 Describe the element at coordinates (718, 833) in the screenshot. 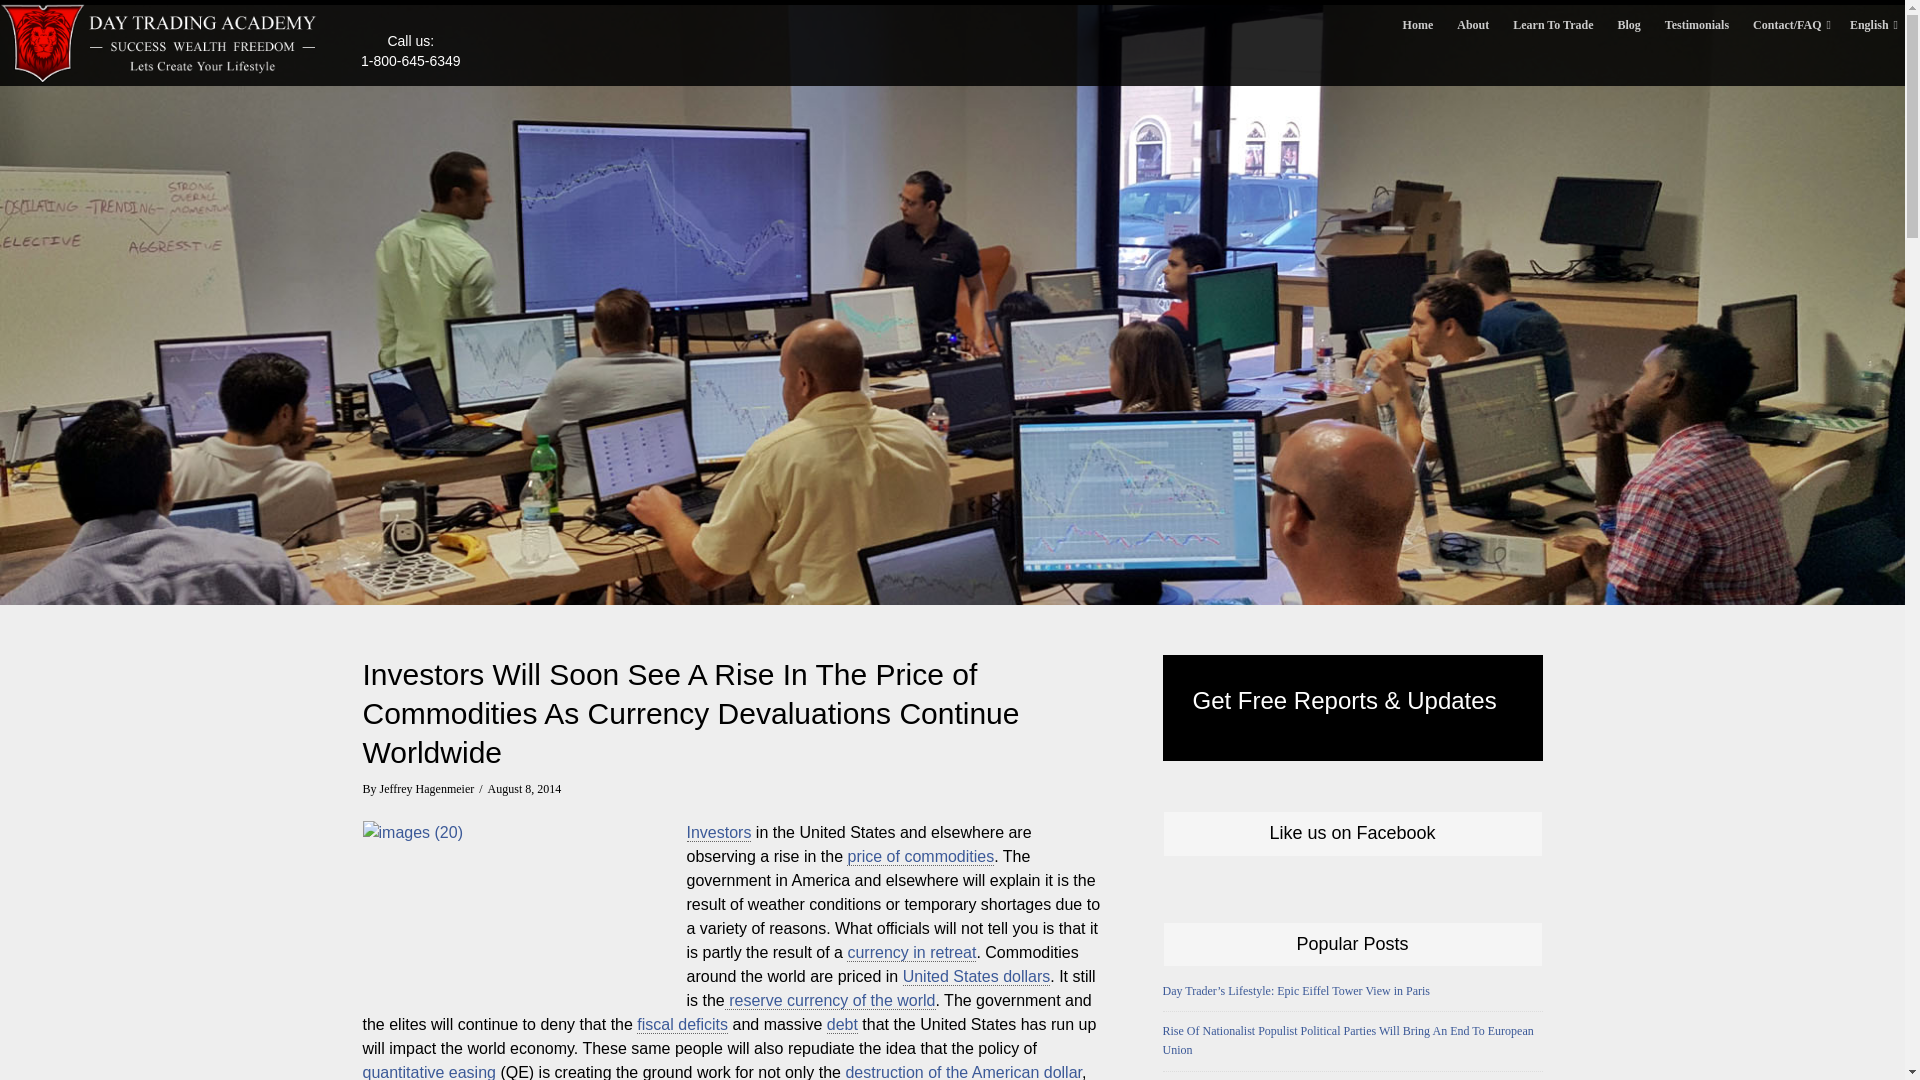

I see `Investors` at that location.